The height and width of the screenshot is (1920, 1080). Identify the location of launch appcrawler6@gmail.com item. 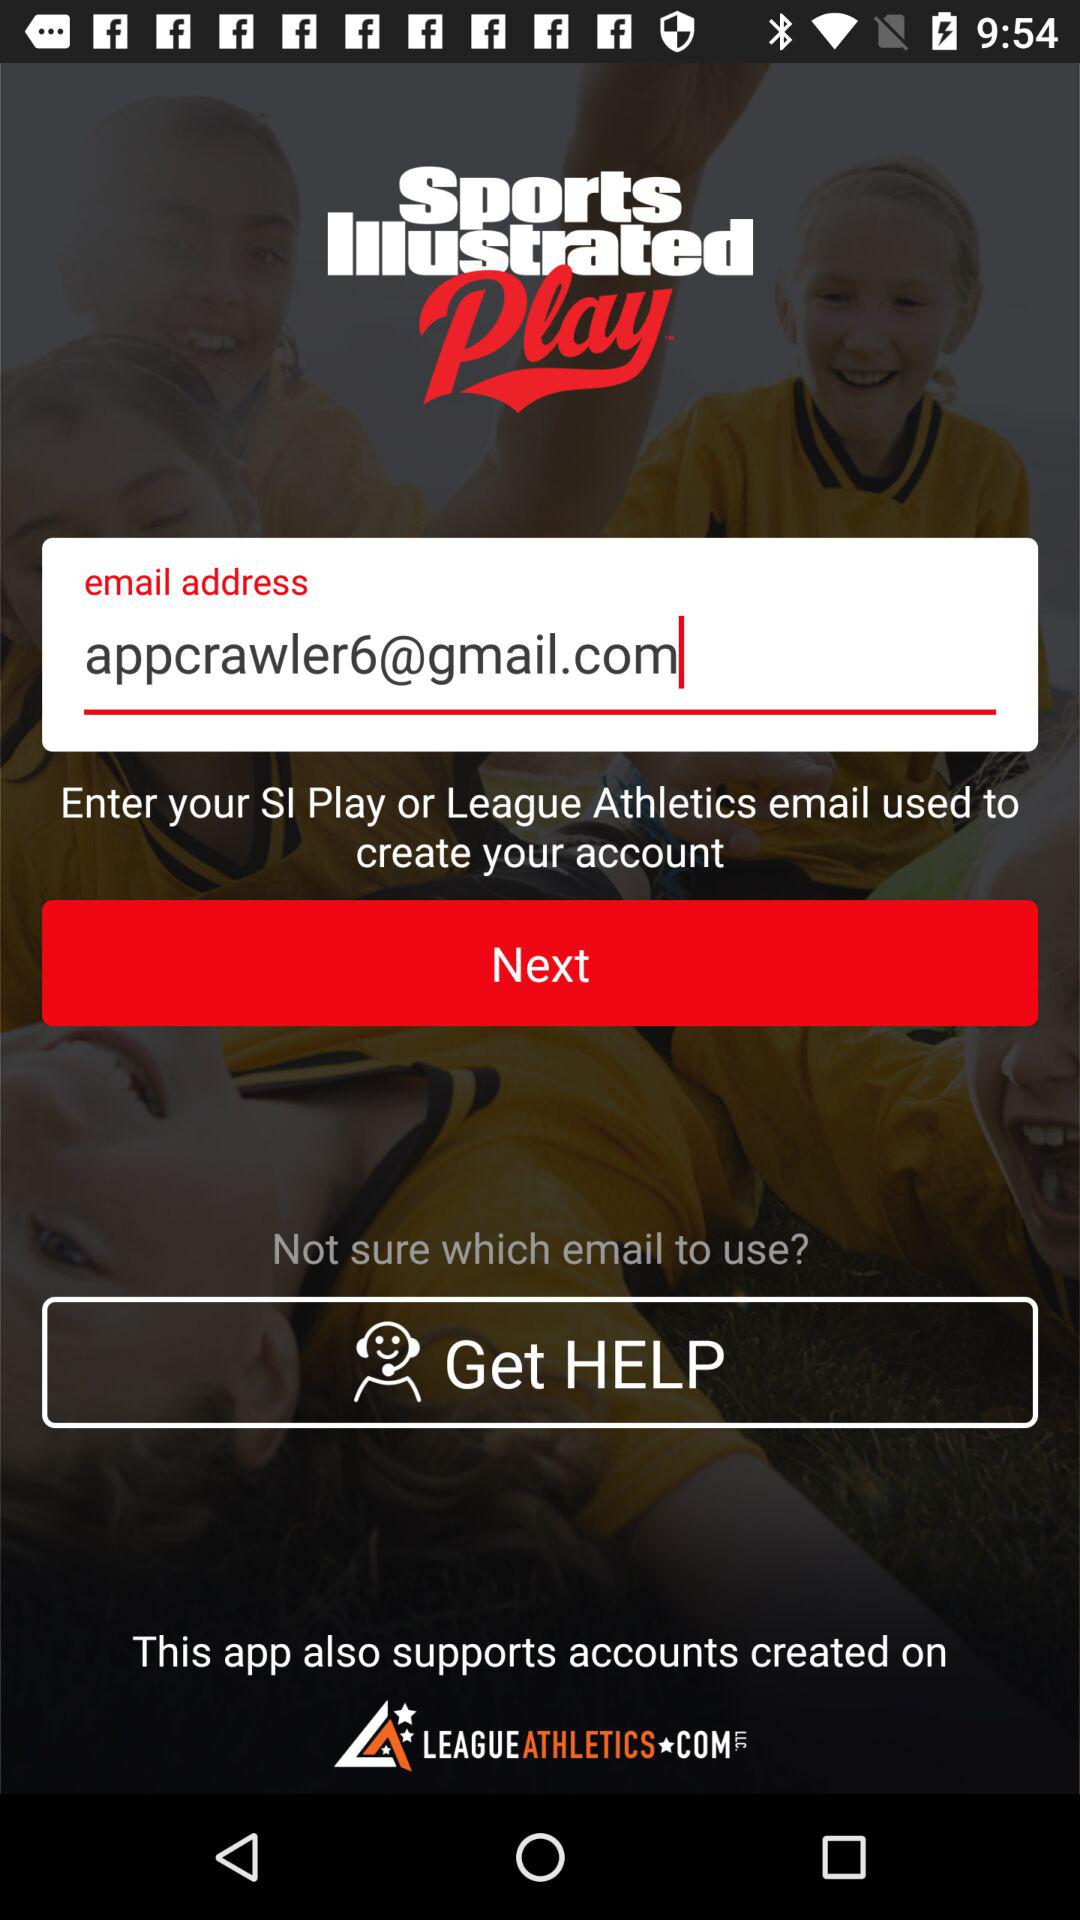
(540, 644).